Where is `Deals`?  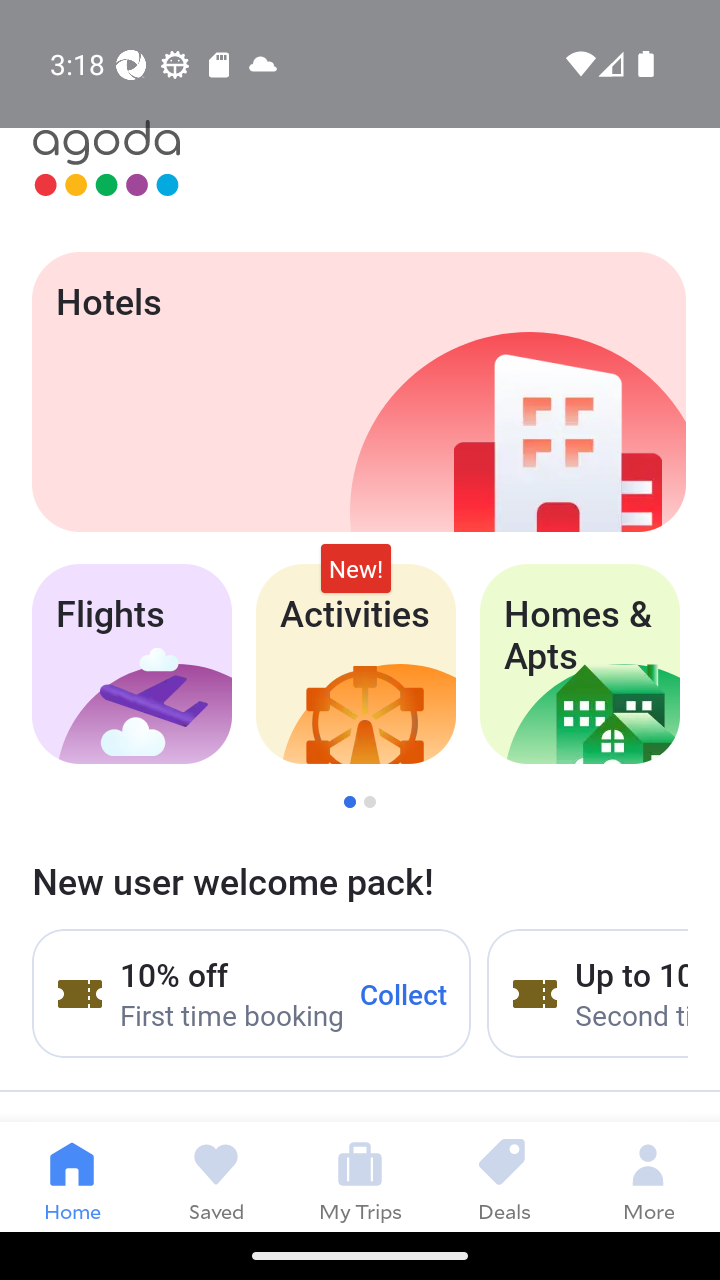
Deals is located at coordinates (504, 1176).